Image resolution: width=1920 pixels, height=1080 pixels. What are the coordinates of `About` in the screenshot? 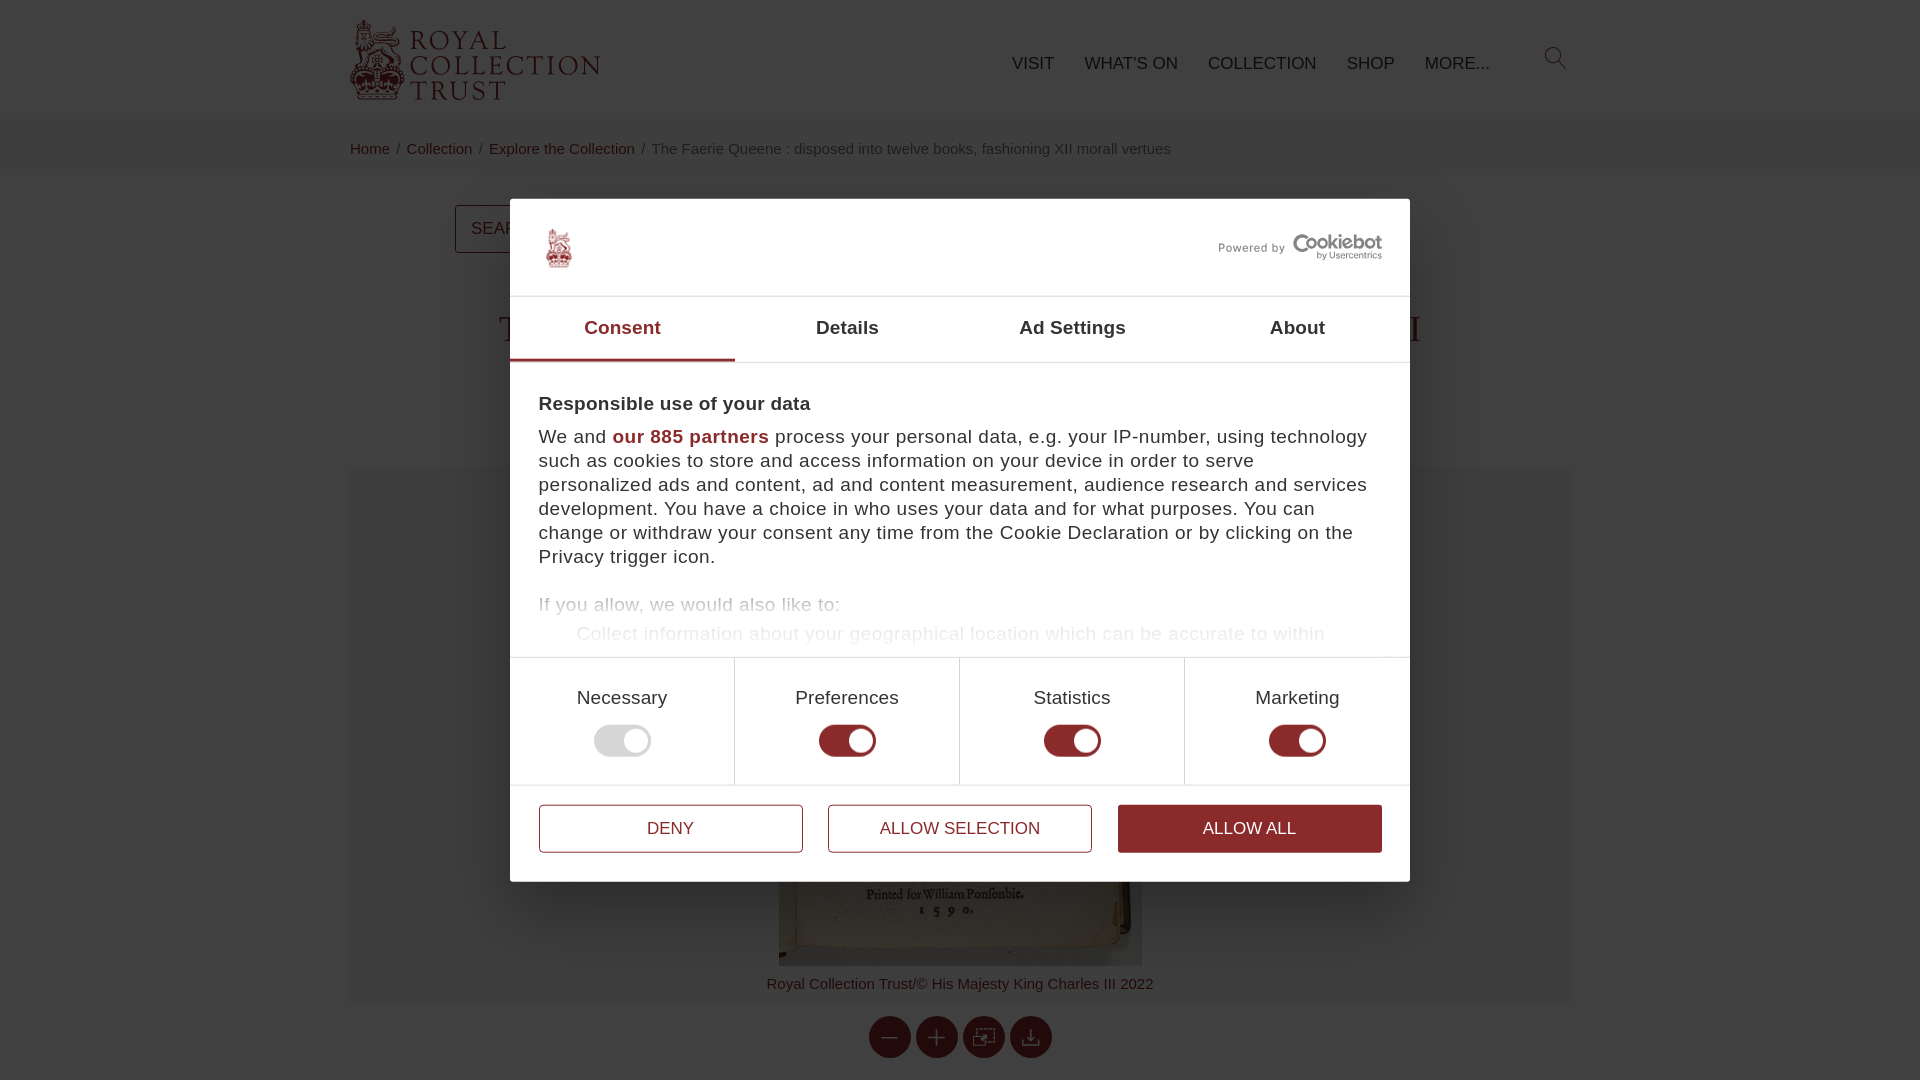 It's located at (1296, 329).